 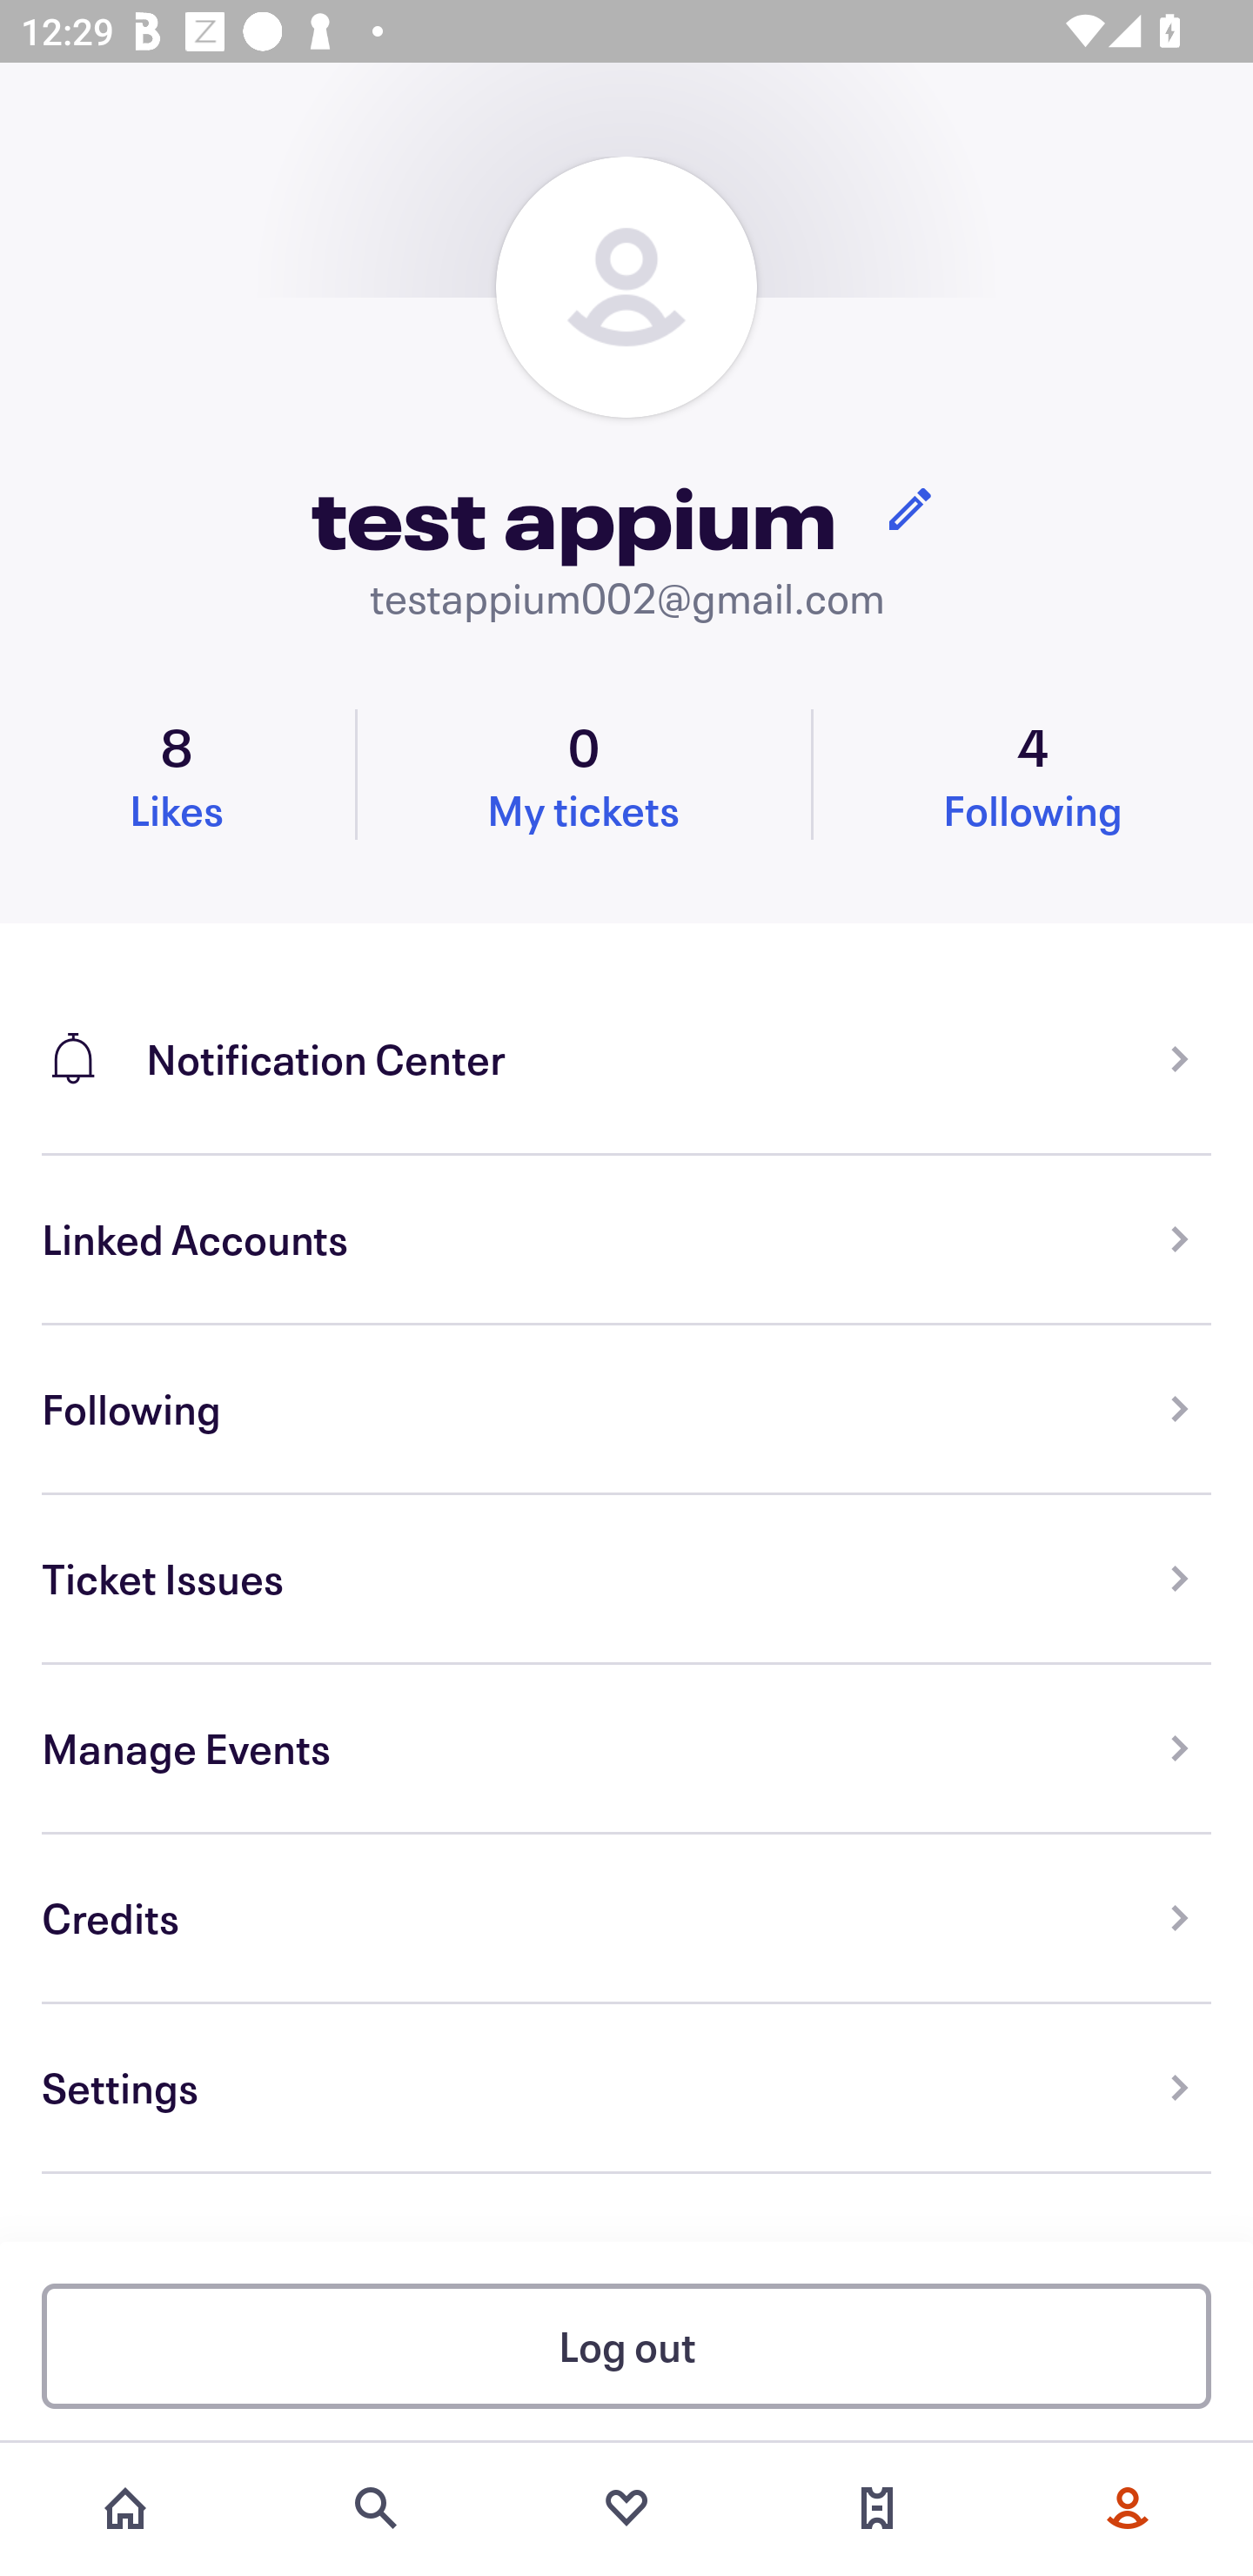 I want to click on More, so click(x=1128, y=2508).